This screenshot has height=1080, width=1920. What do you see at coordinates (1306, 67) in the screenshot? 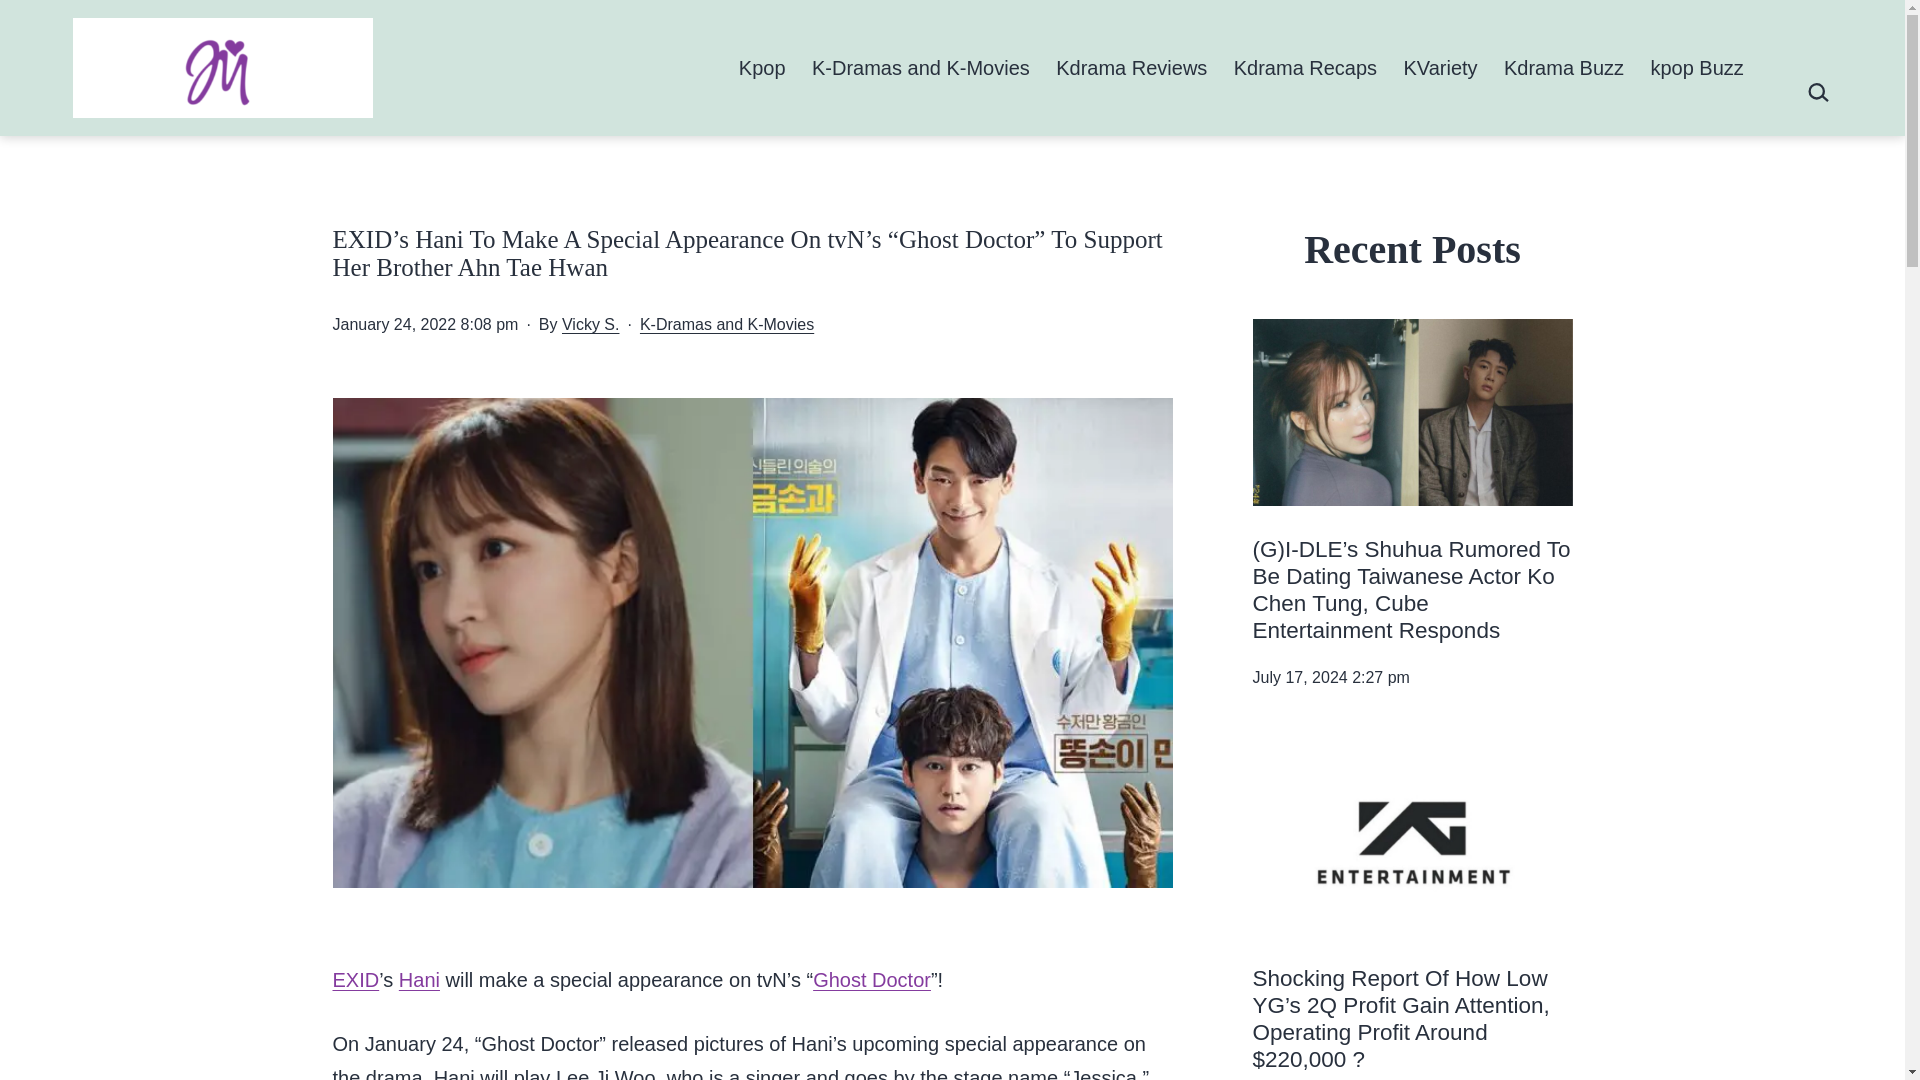
I see `Kdrama Recaps` at bounding box center [1306, 67].